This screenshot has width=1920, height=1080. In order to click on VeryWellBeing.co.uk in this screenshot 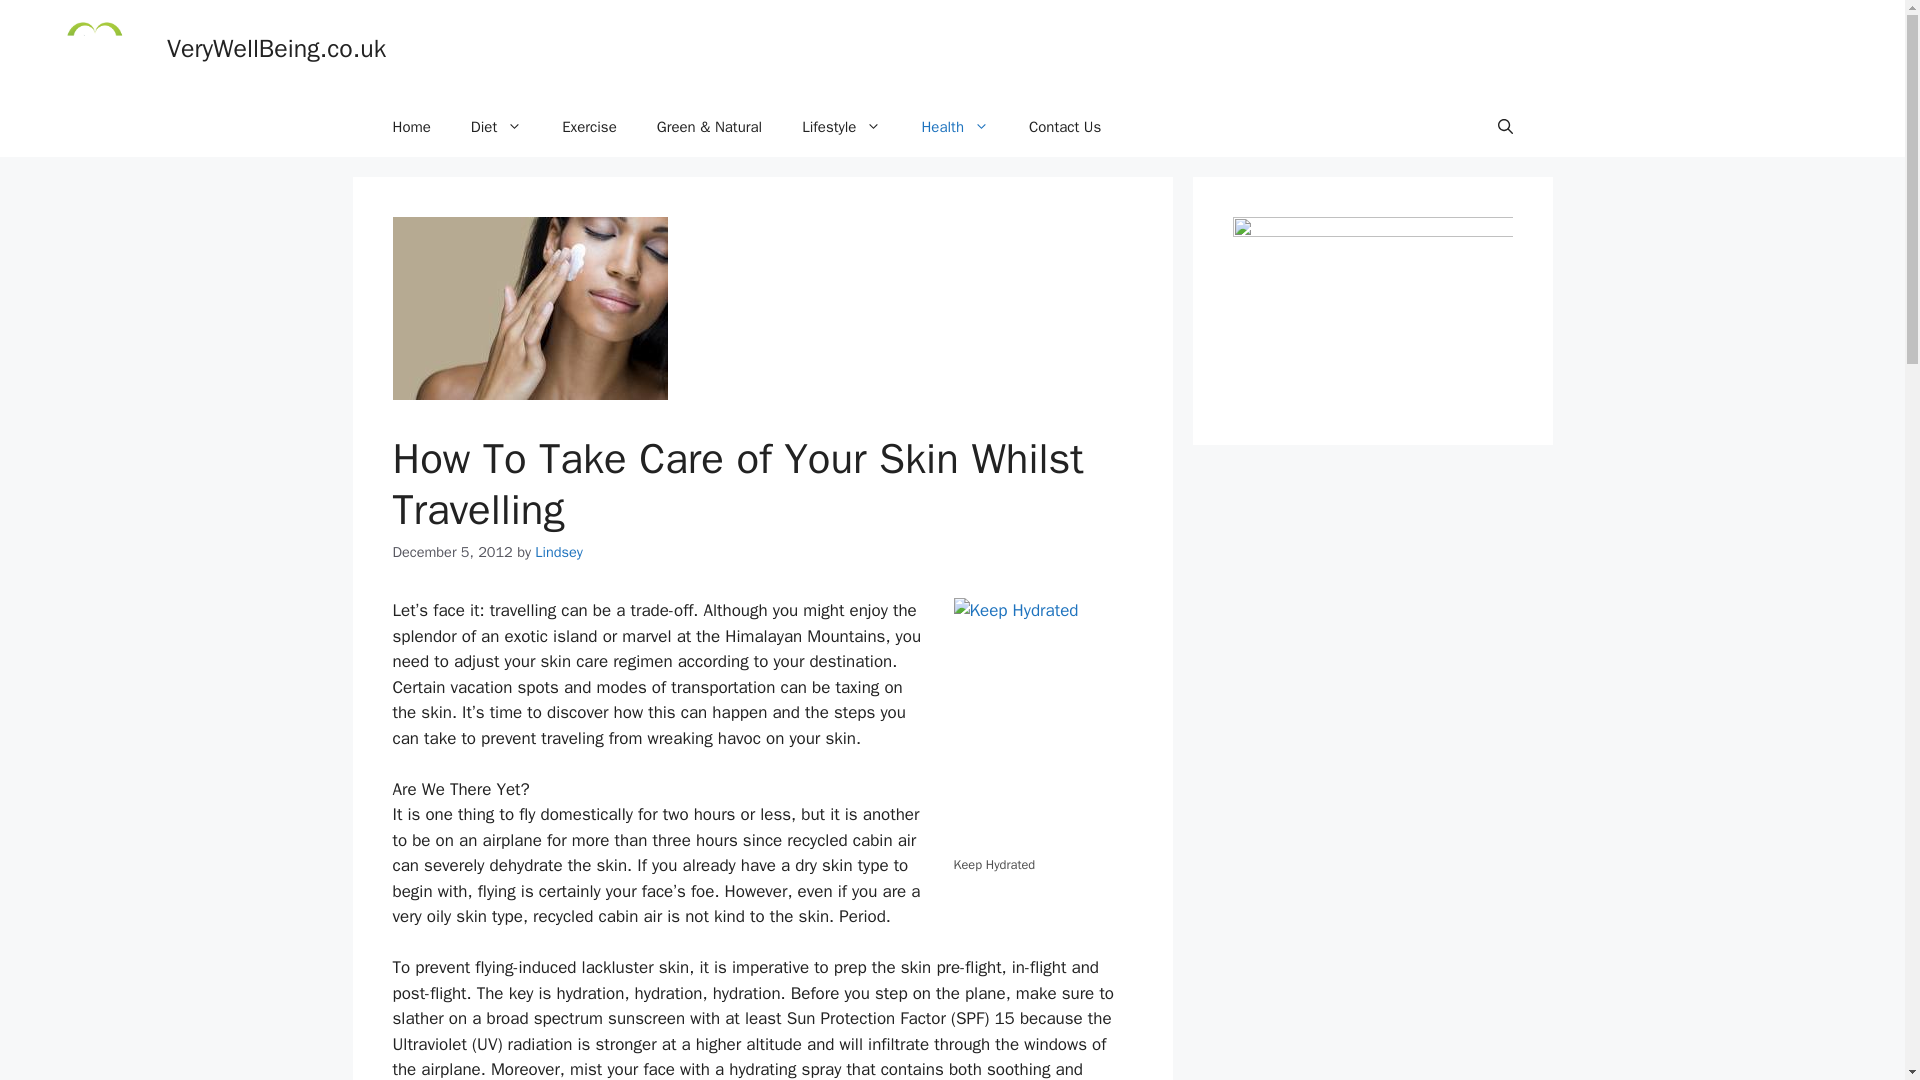, I will do `click(276, 48)`.